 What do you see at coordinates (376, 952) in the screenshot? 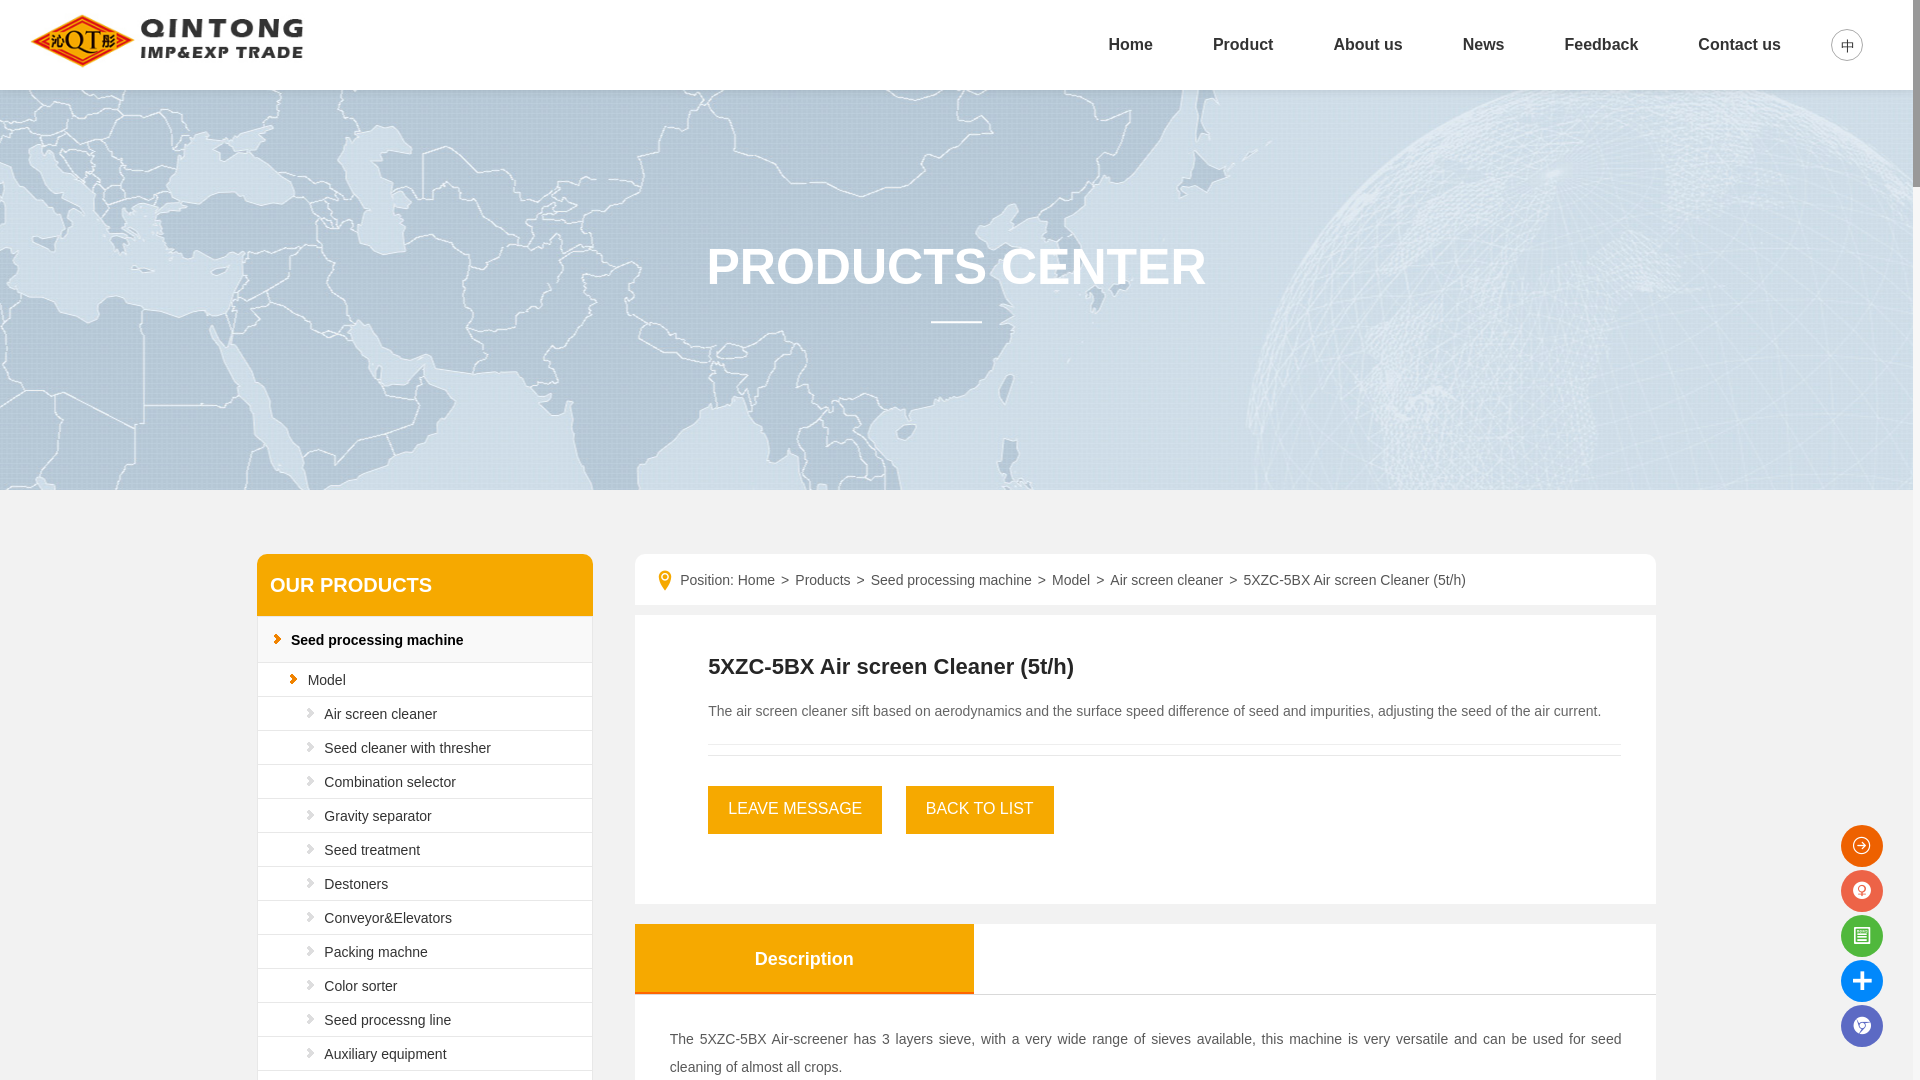
I see `Packing machne` at bounding box center [376, 952].